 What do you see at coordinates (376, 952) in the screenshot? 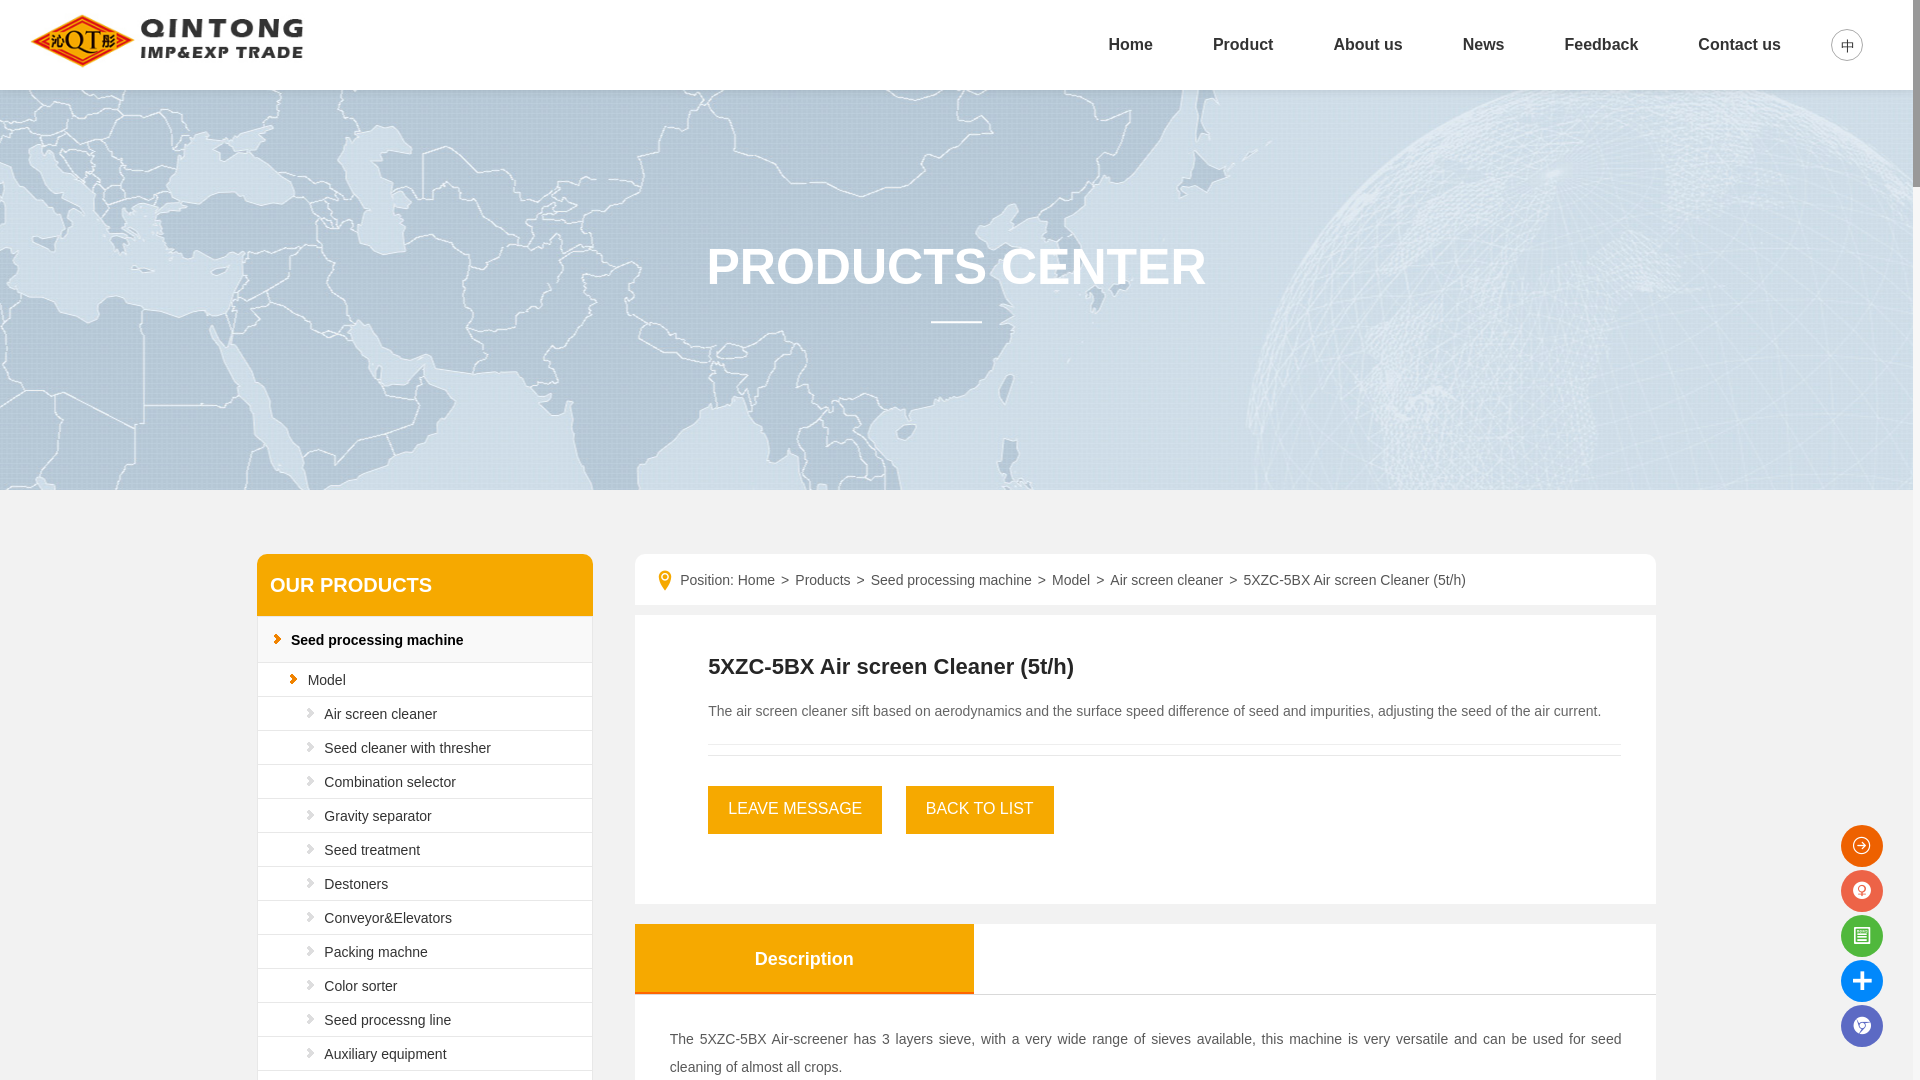
I see `Packing machne` at bounding box center [376, 952].